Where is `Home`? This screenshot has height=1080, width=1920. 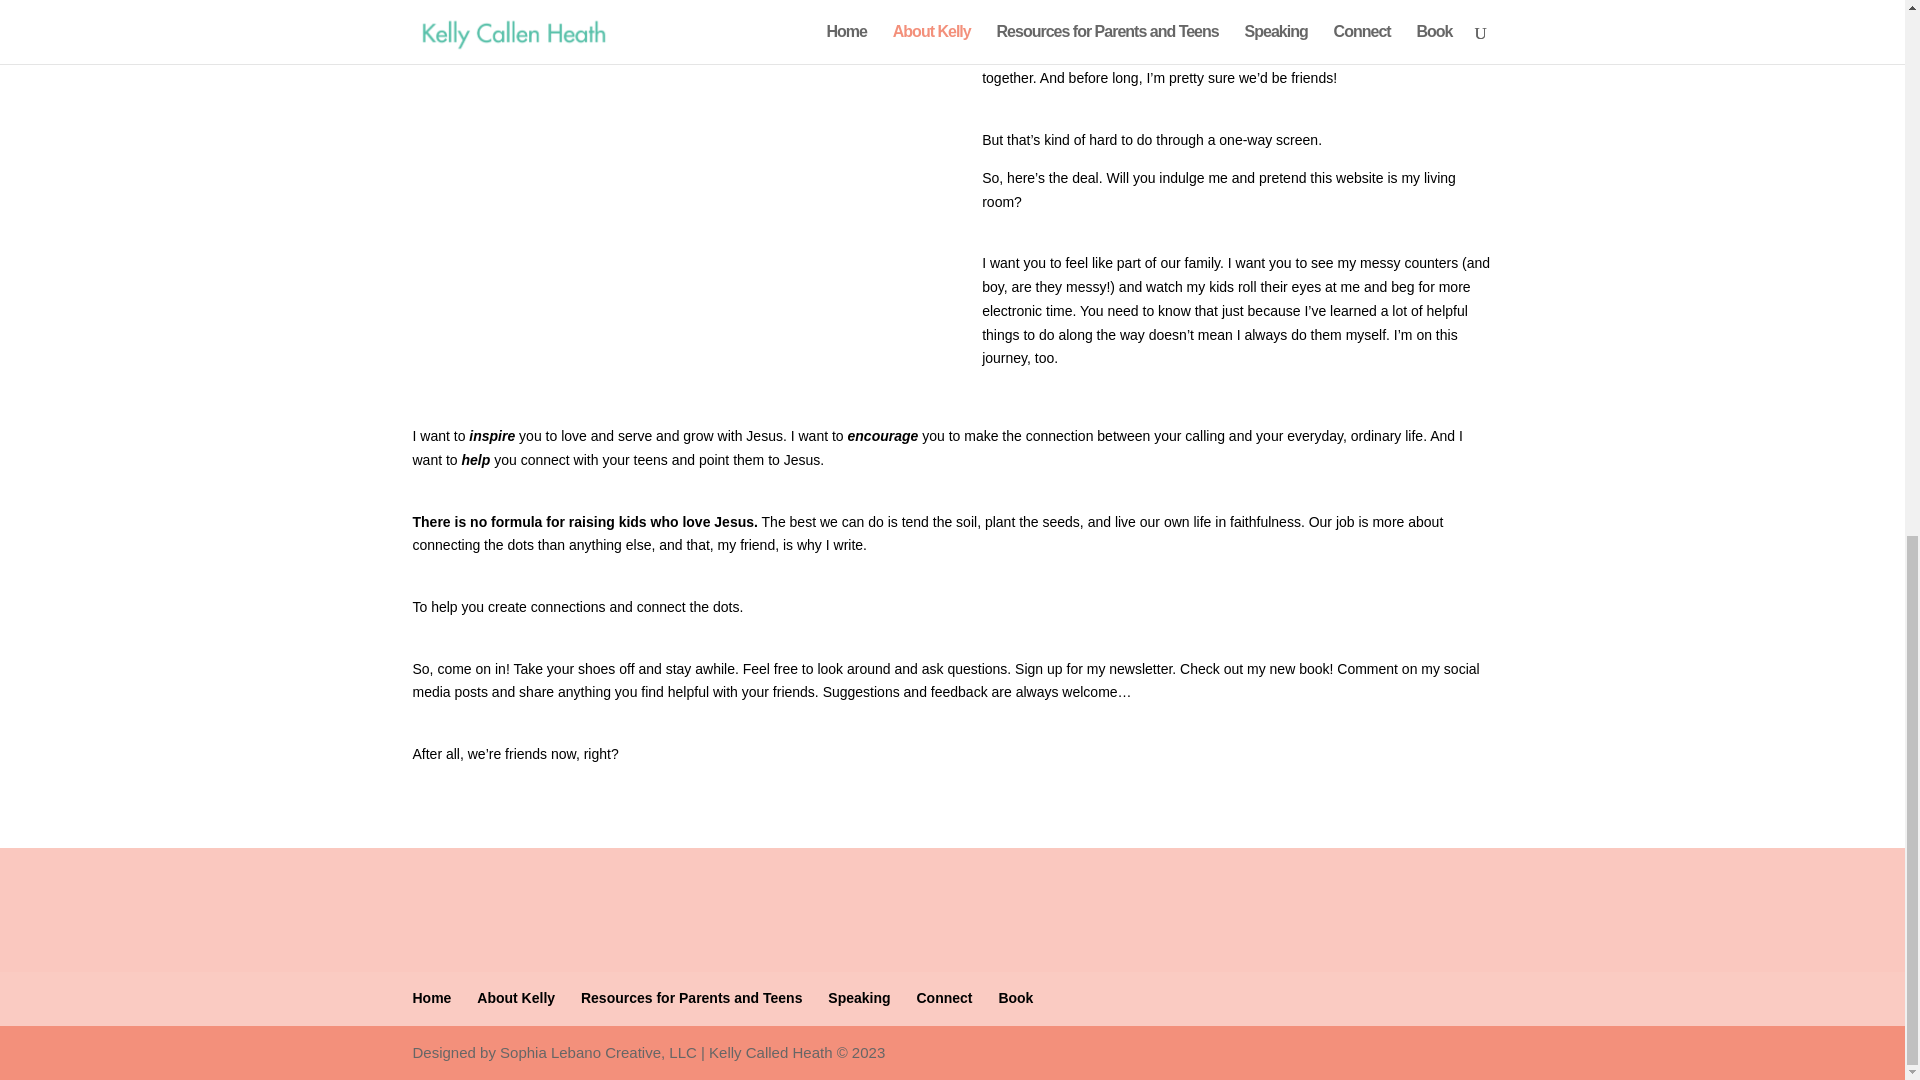
Home is located at coordinates (432, 998).